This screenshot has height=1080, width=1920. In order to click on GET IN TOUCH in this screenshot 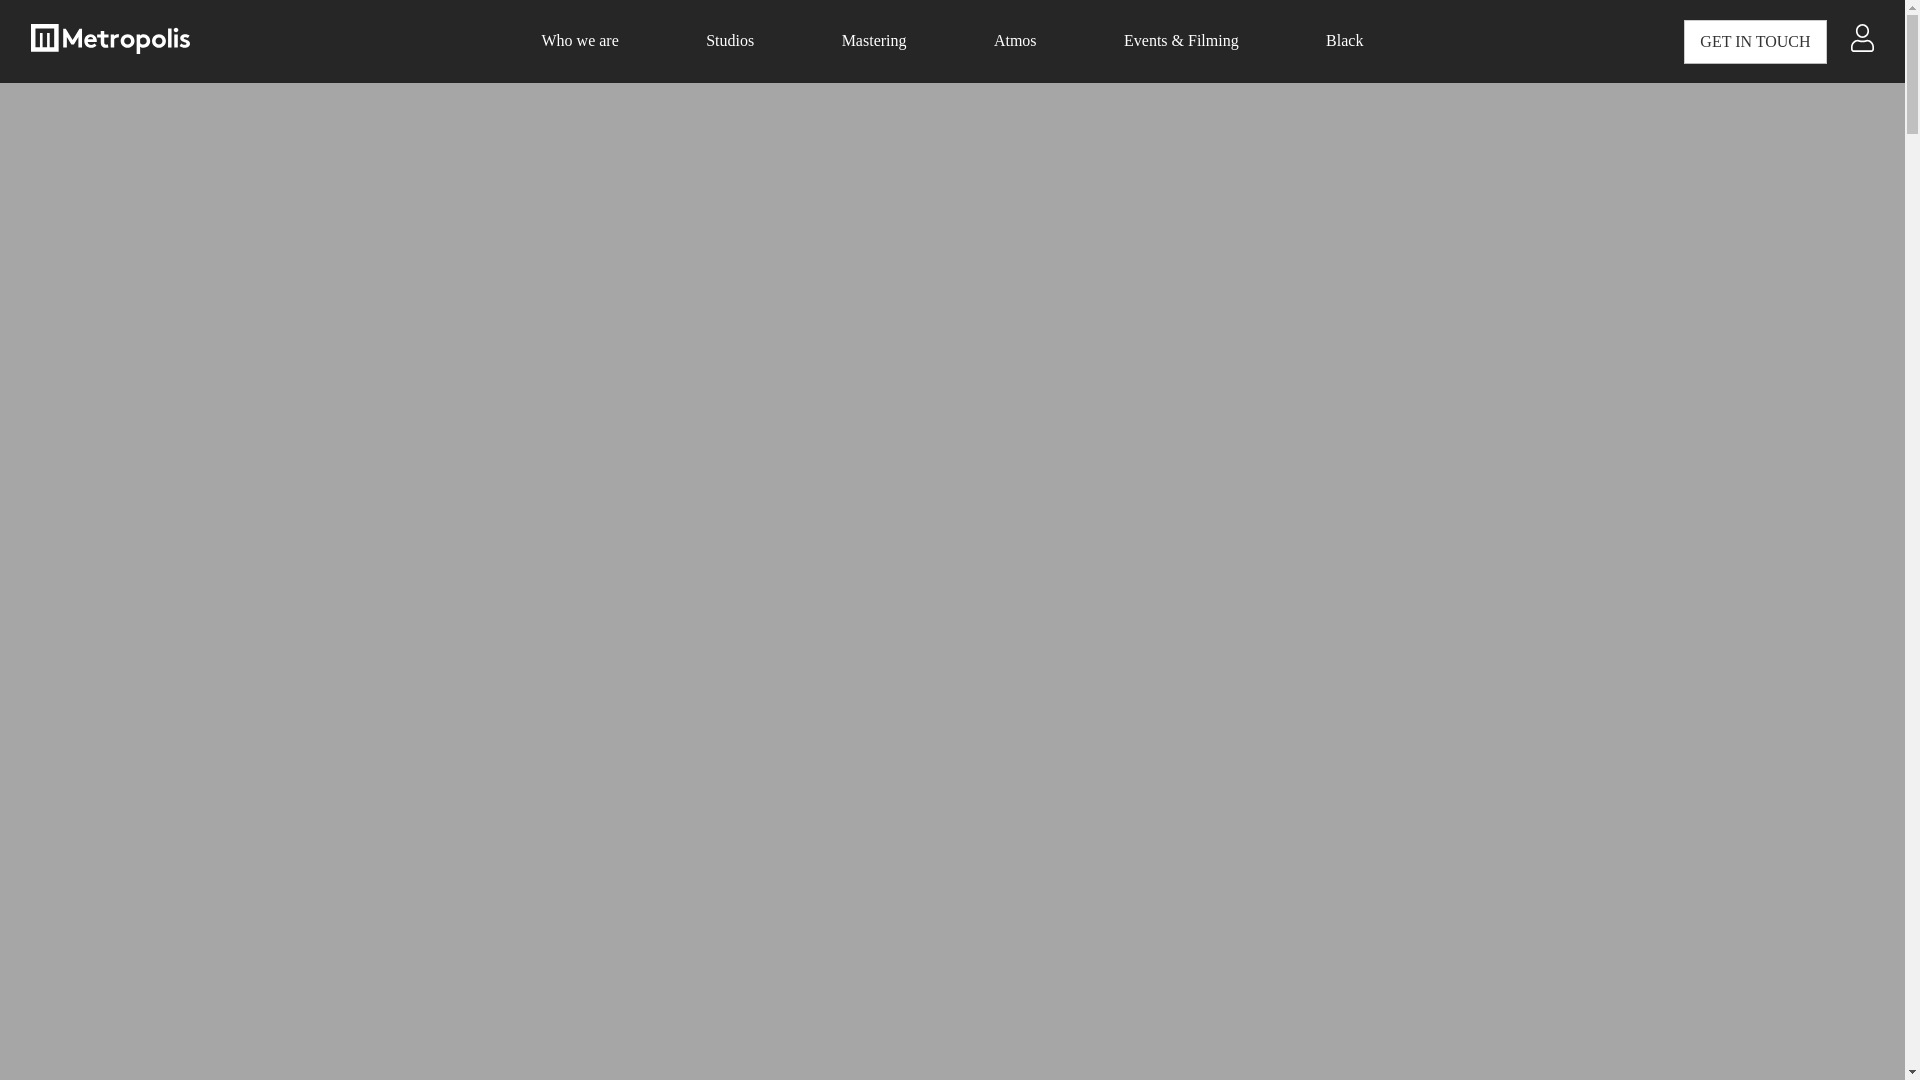, I will do `click(1754, 46)`.